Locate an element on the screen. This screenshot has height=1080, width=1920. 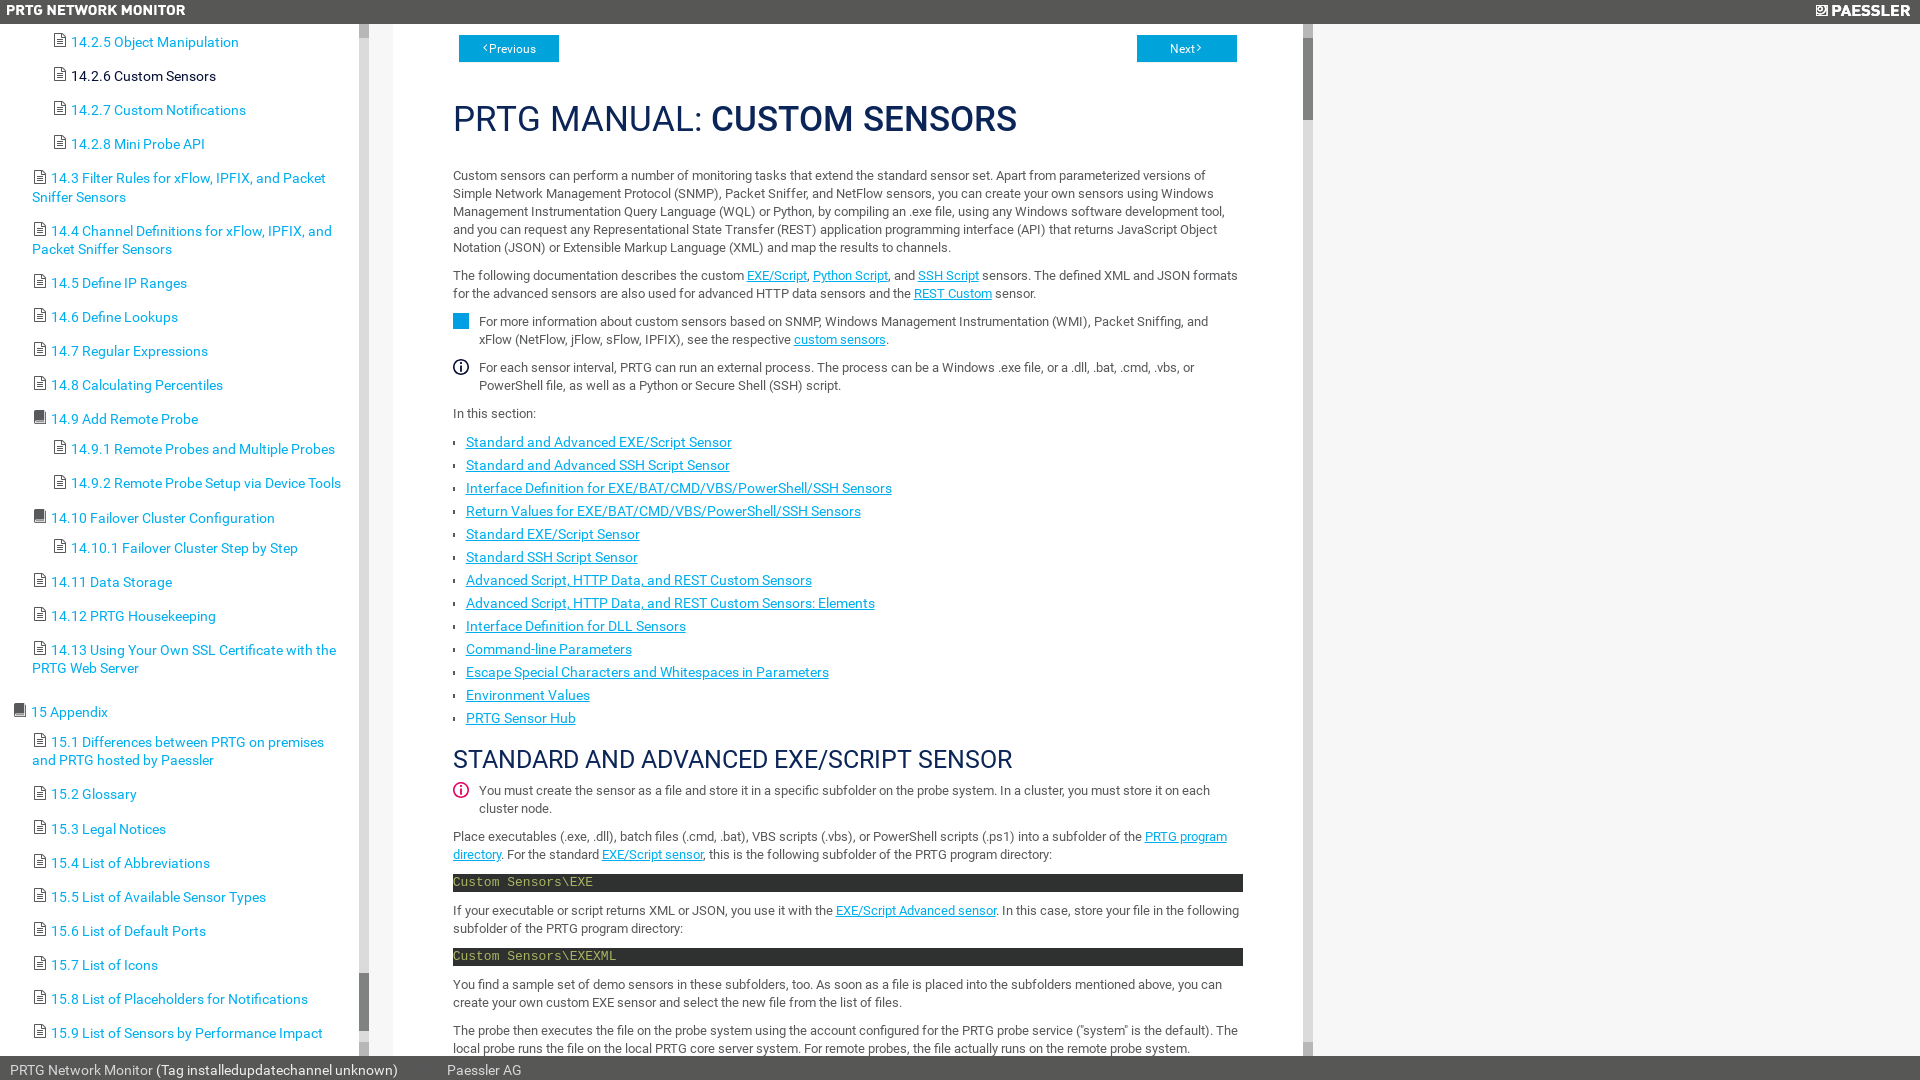
15.7 List of Icons is located at coordinates (104, 965).